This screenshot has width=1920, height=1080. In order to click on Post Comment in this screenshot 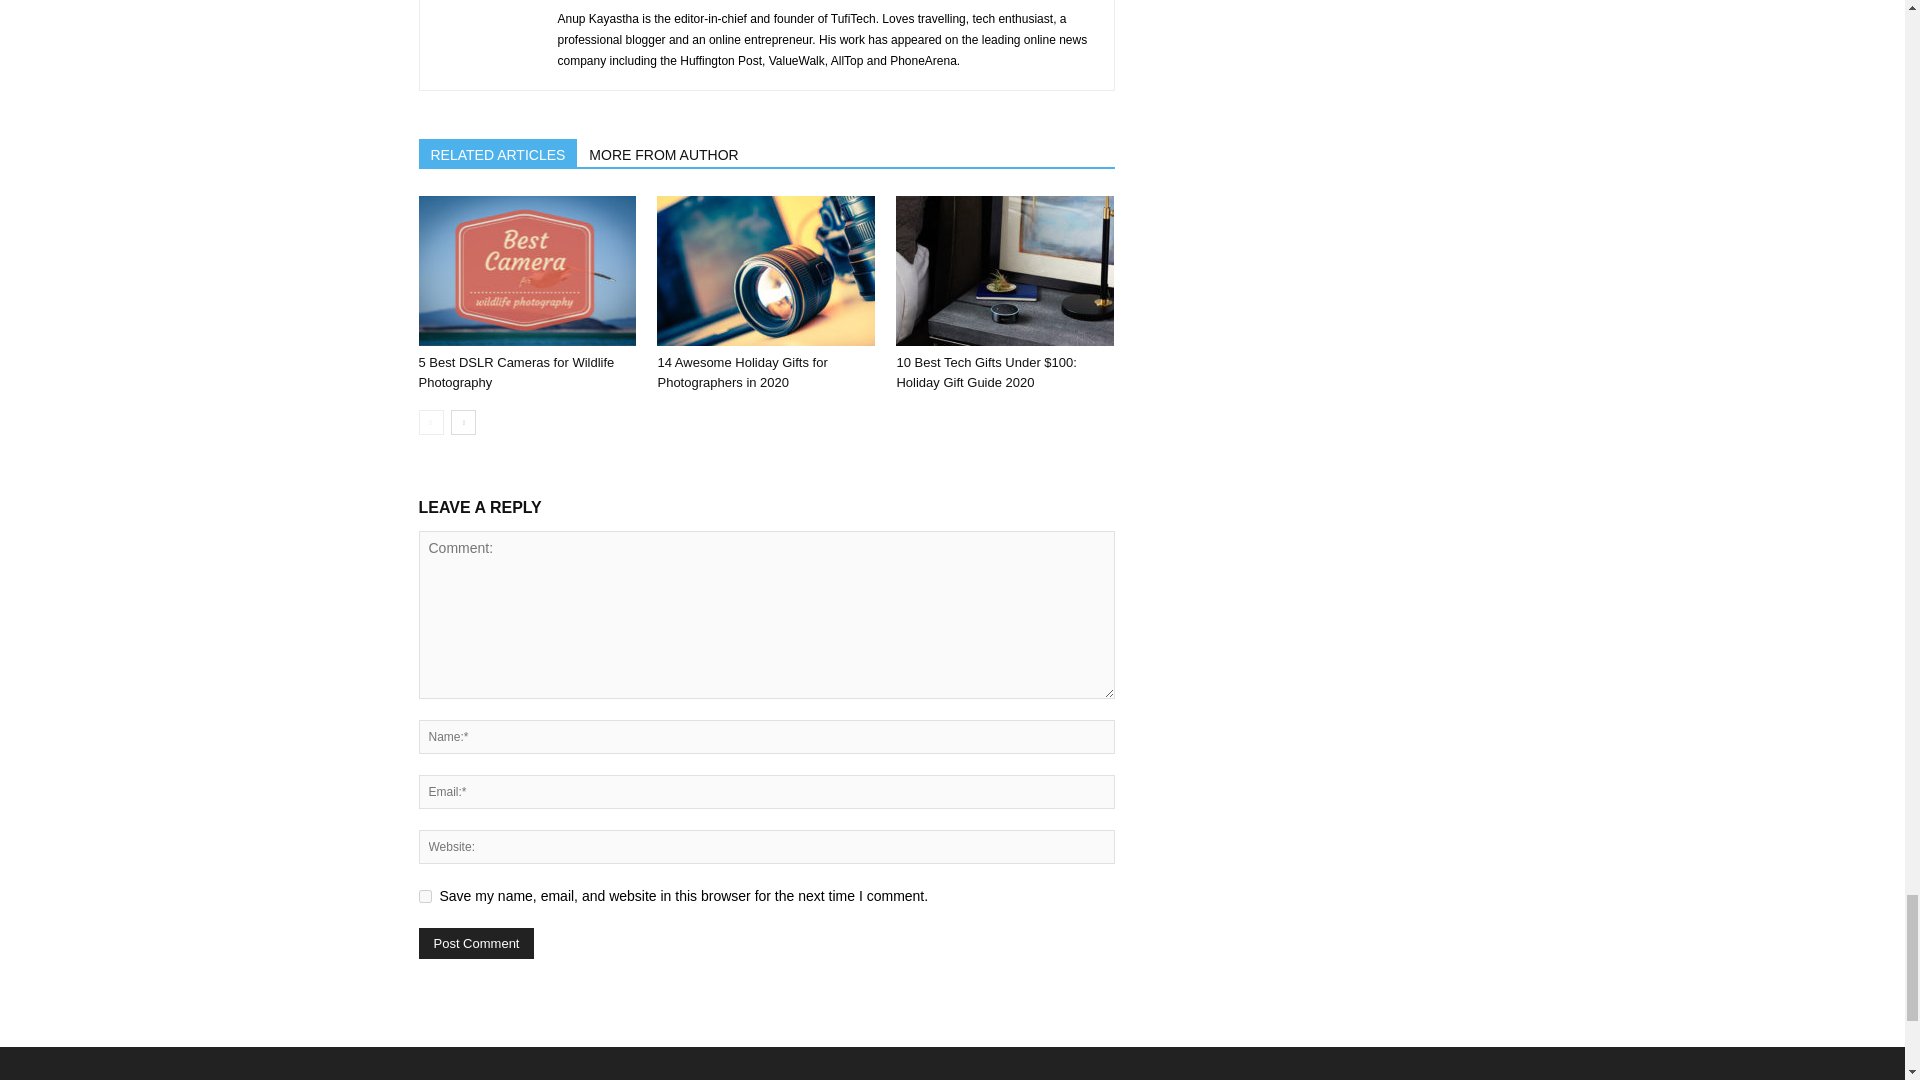, I will do `click(476, 943)`.